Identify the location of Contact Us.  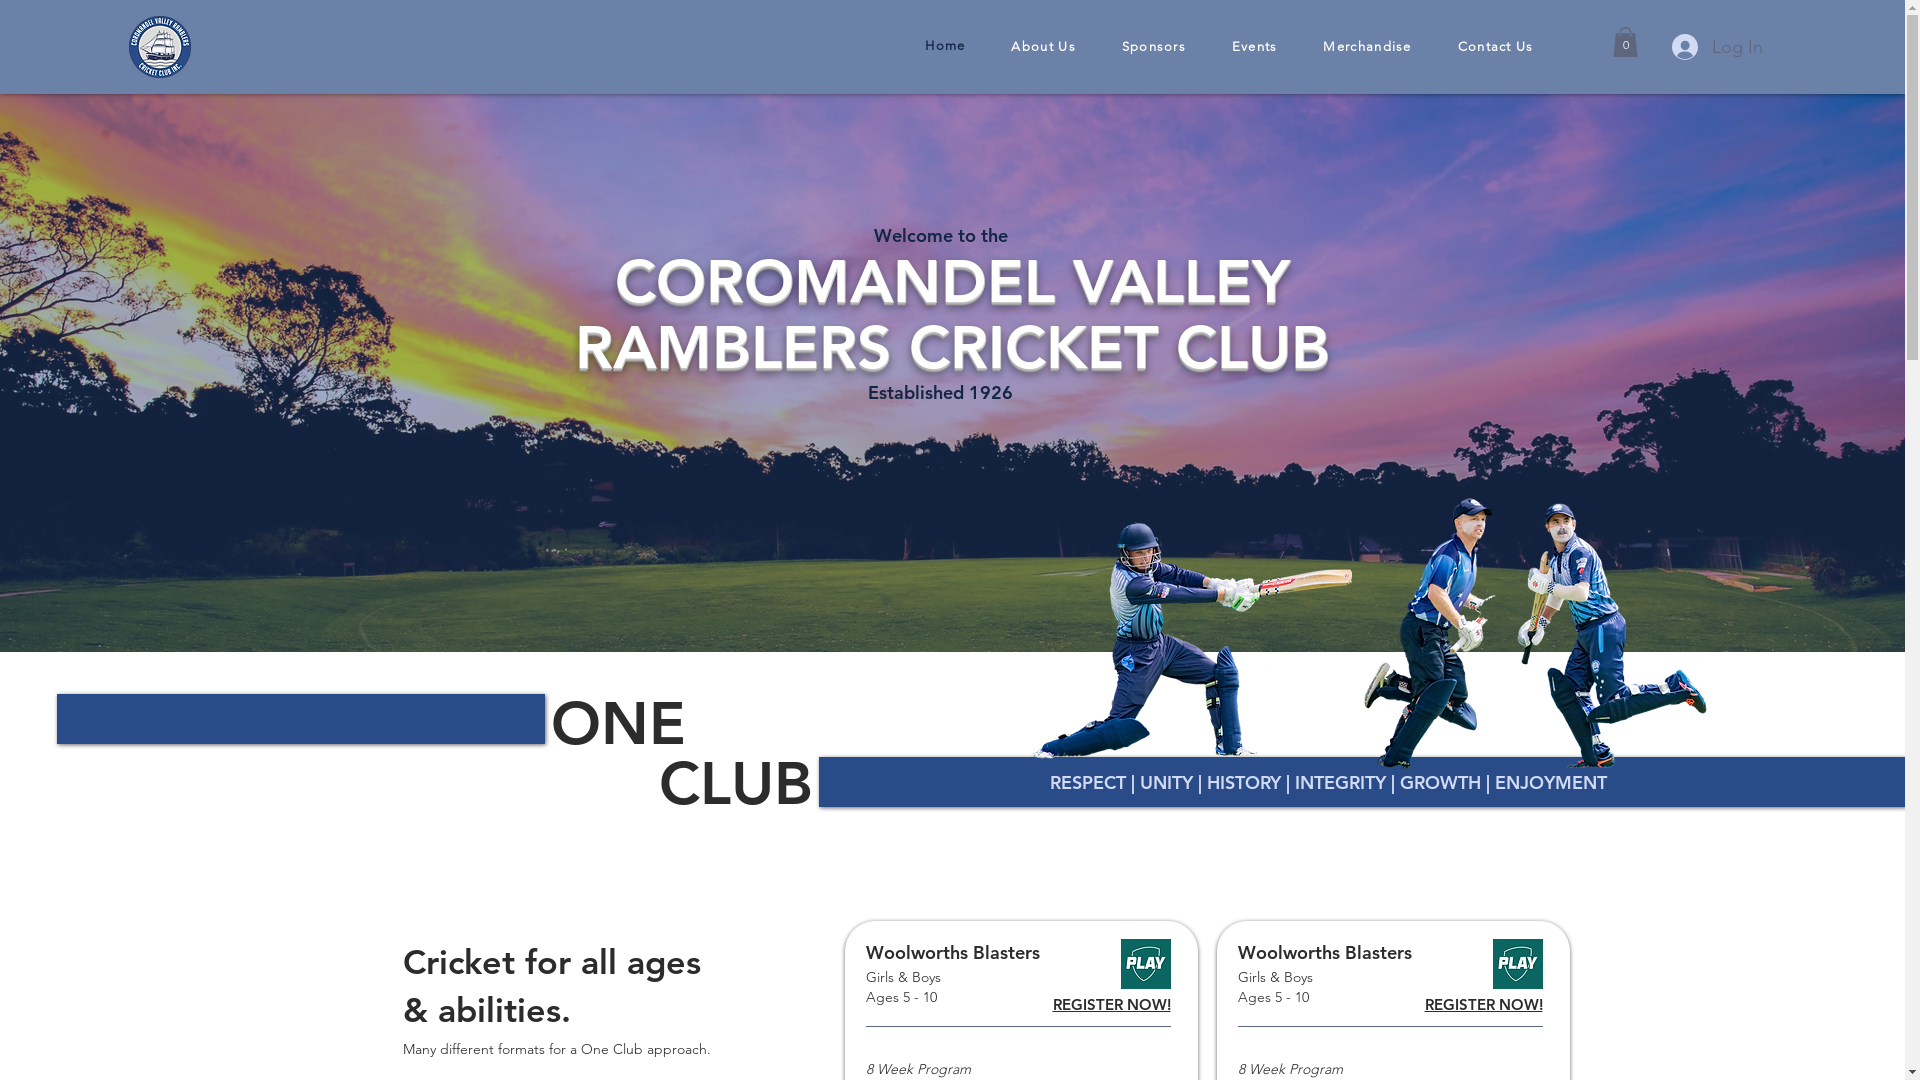
(1496, 46).